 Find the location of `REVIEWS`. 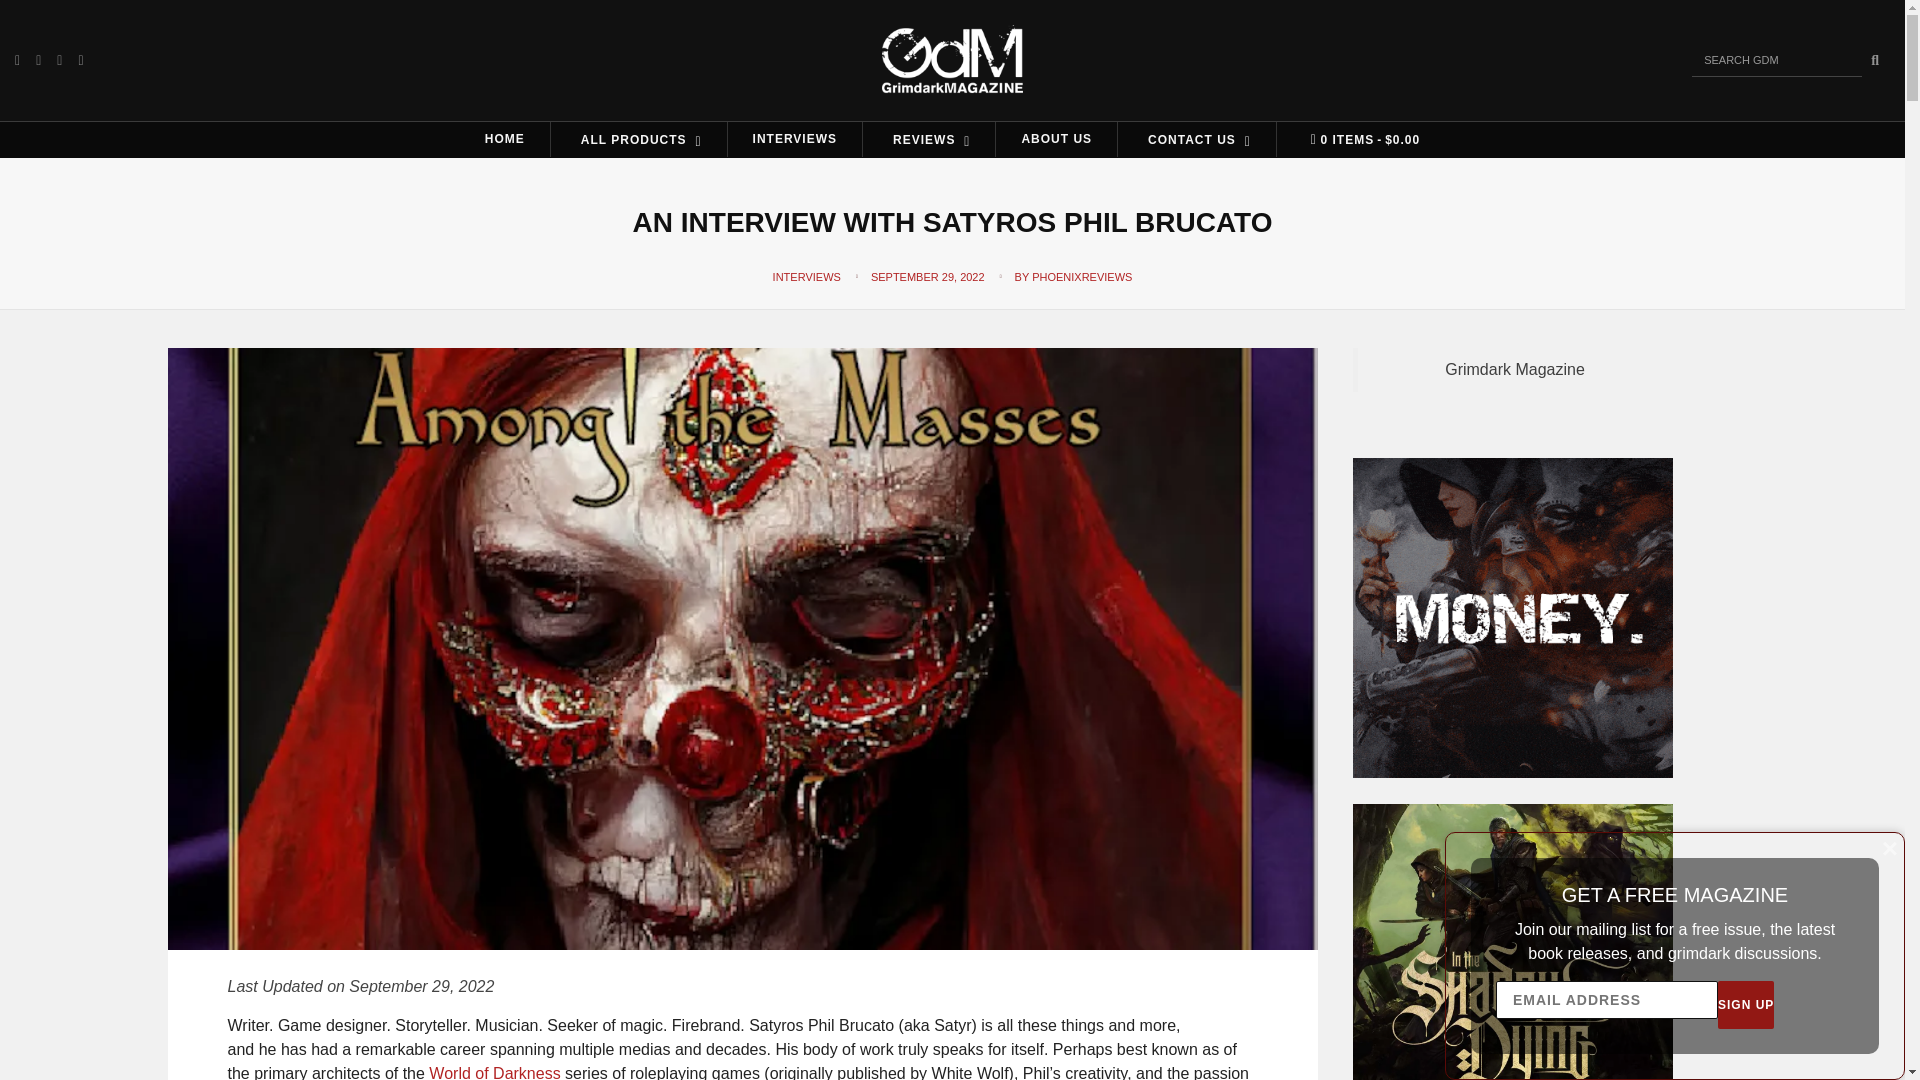

REVIEWS is located at coordinates (928, 139).